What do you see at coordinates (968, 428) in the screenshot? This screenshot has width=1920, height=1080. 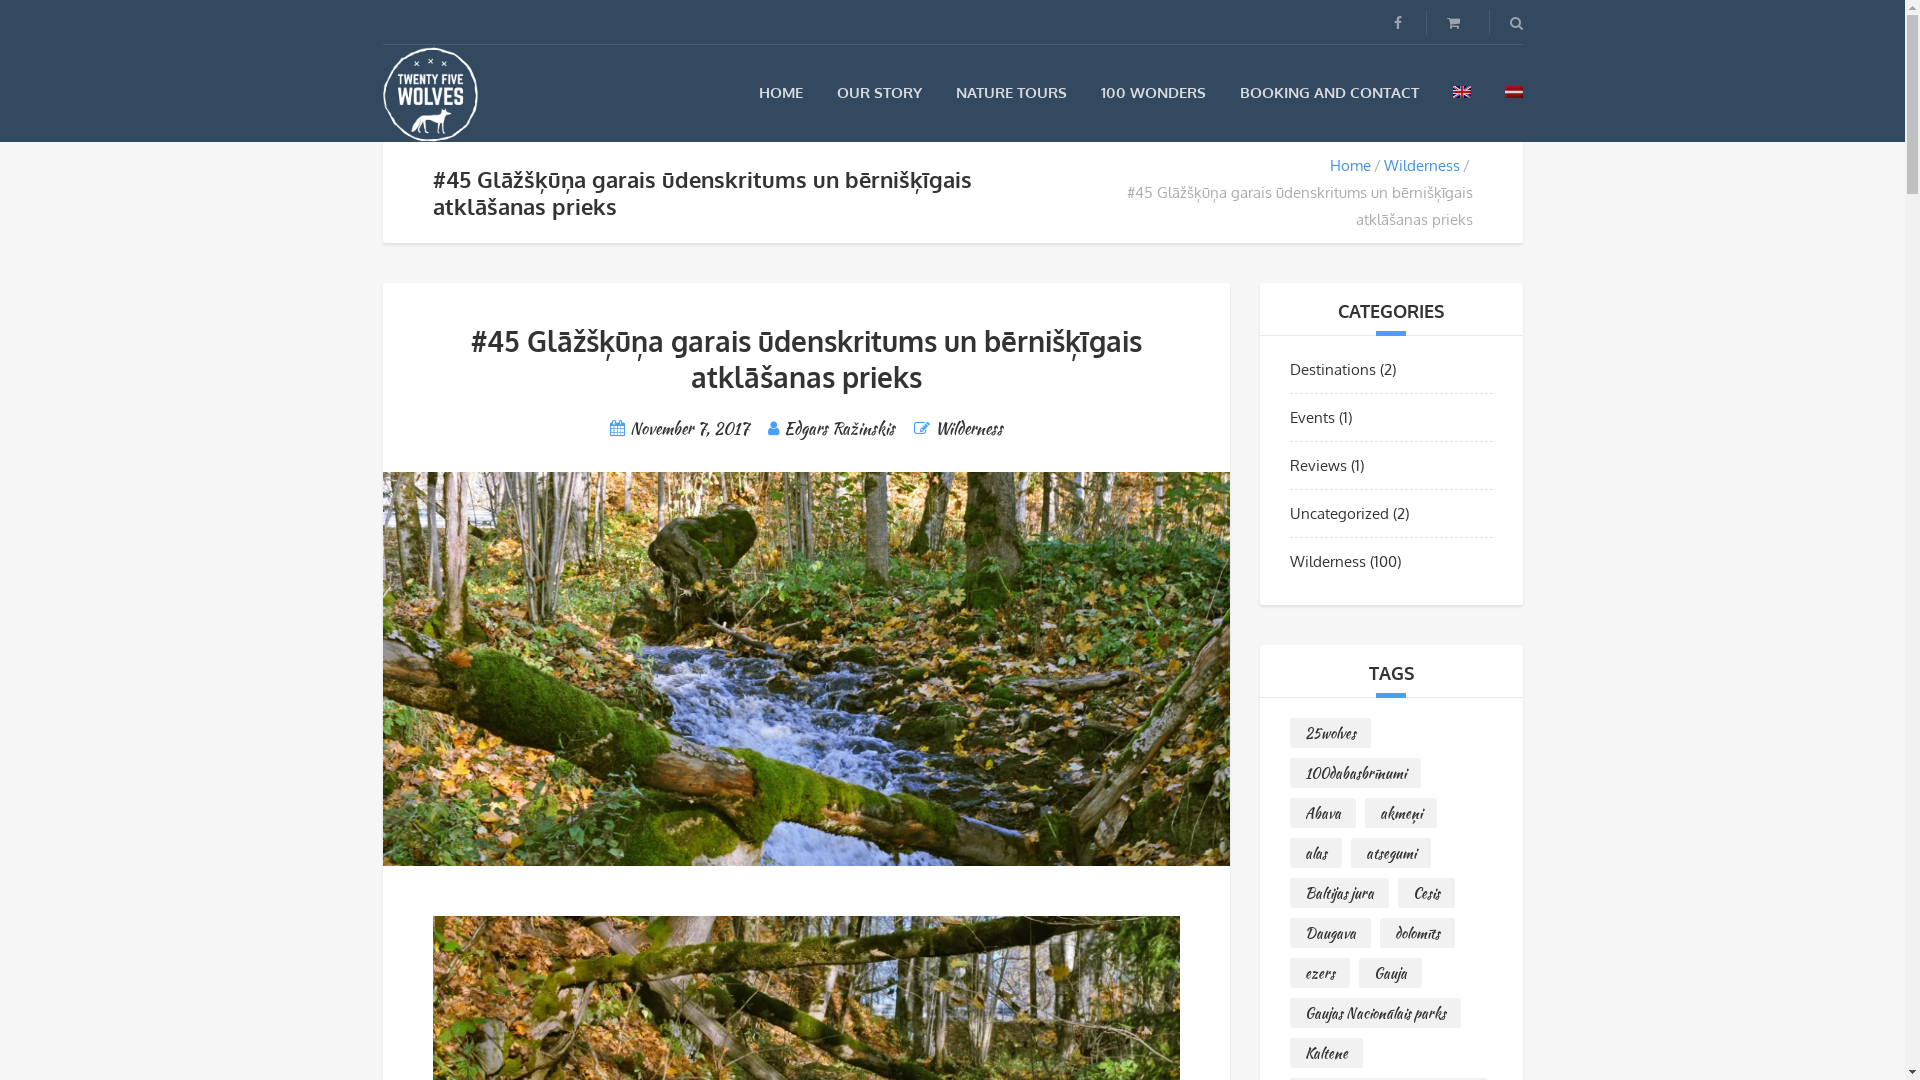 I see `Wilderness` at bounding box center [968, 428].